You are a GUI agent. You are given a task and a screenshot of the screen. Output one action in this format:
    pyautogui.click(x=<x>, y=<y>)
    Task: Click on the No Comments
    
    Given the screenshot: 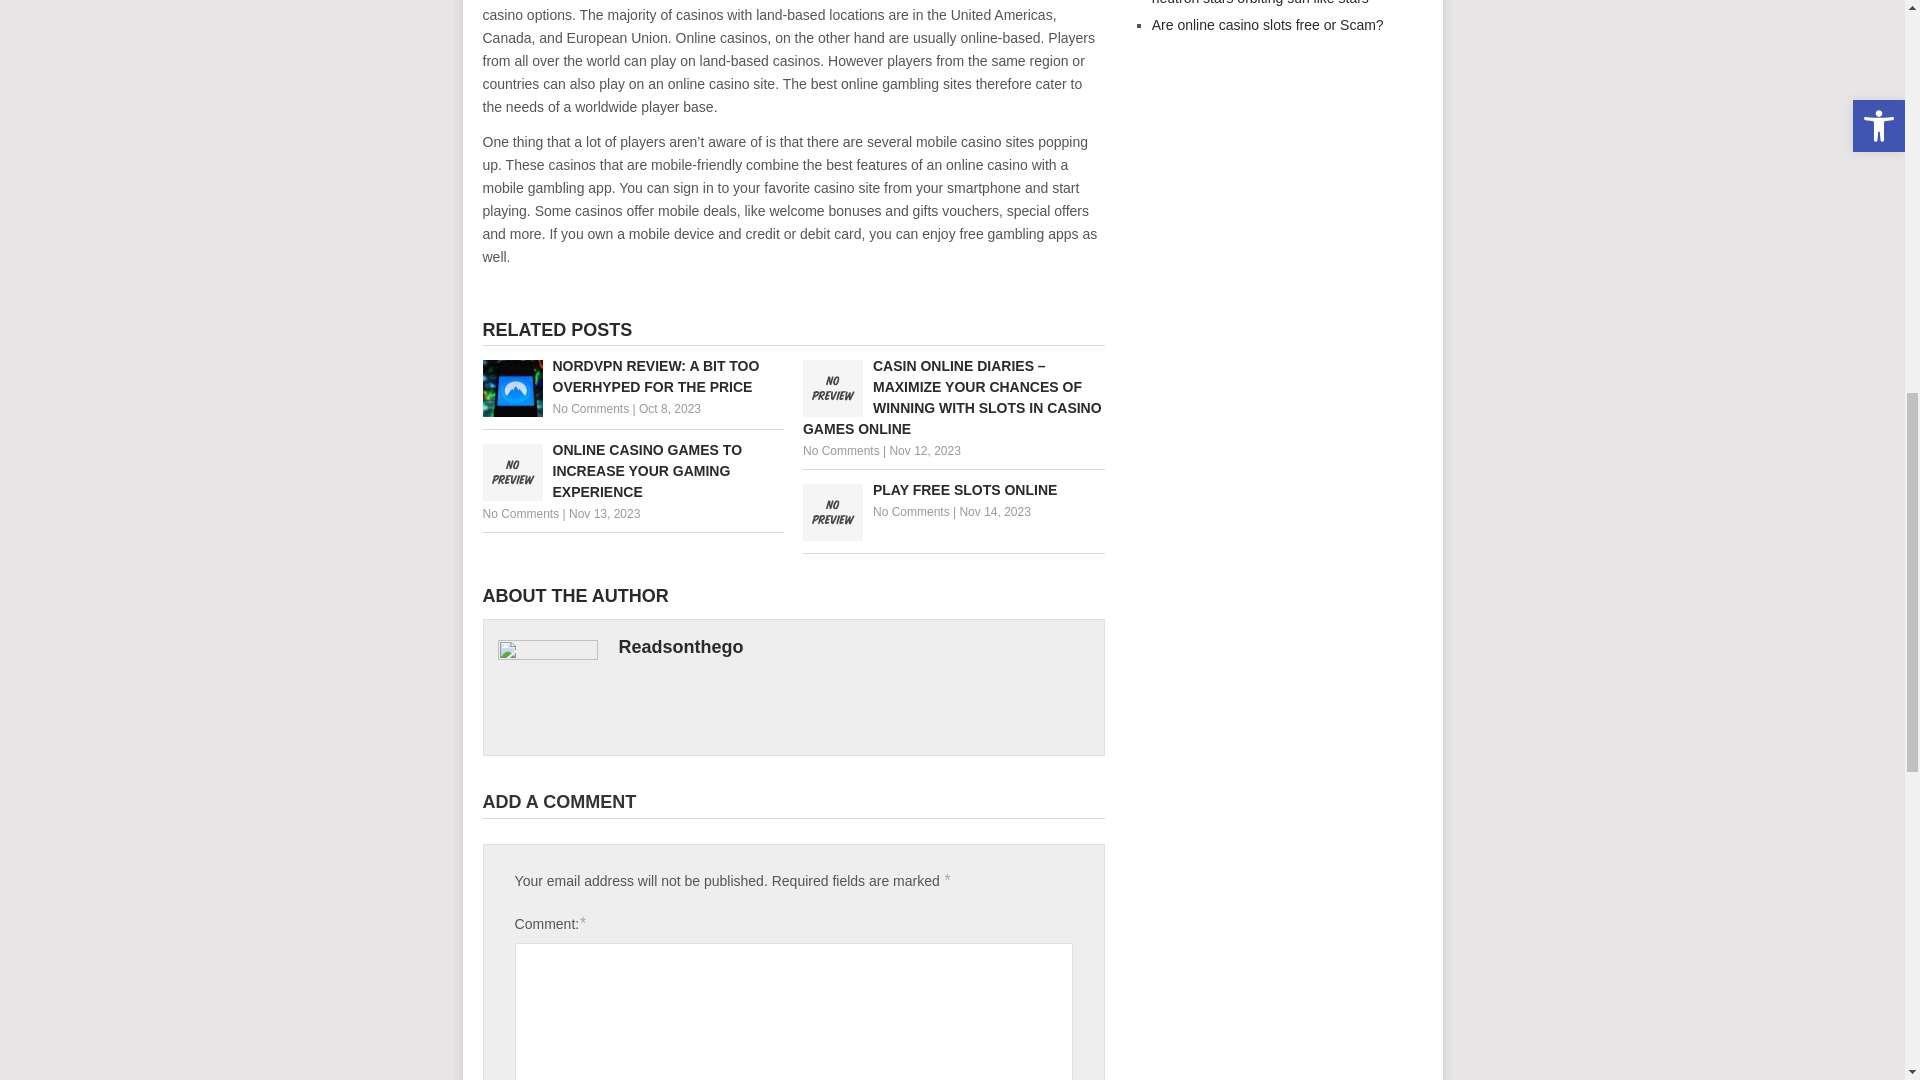 What is the action you would take?
    pyautogui.click(x=590, y=408)
    